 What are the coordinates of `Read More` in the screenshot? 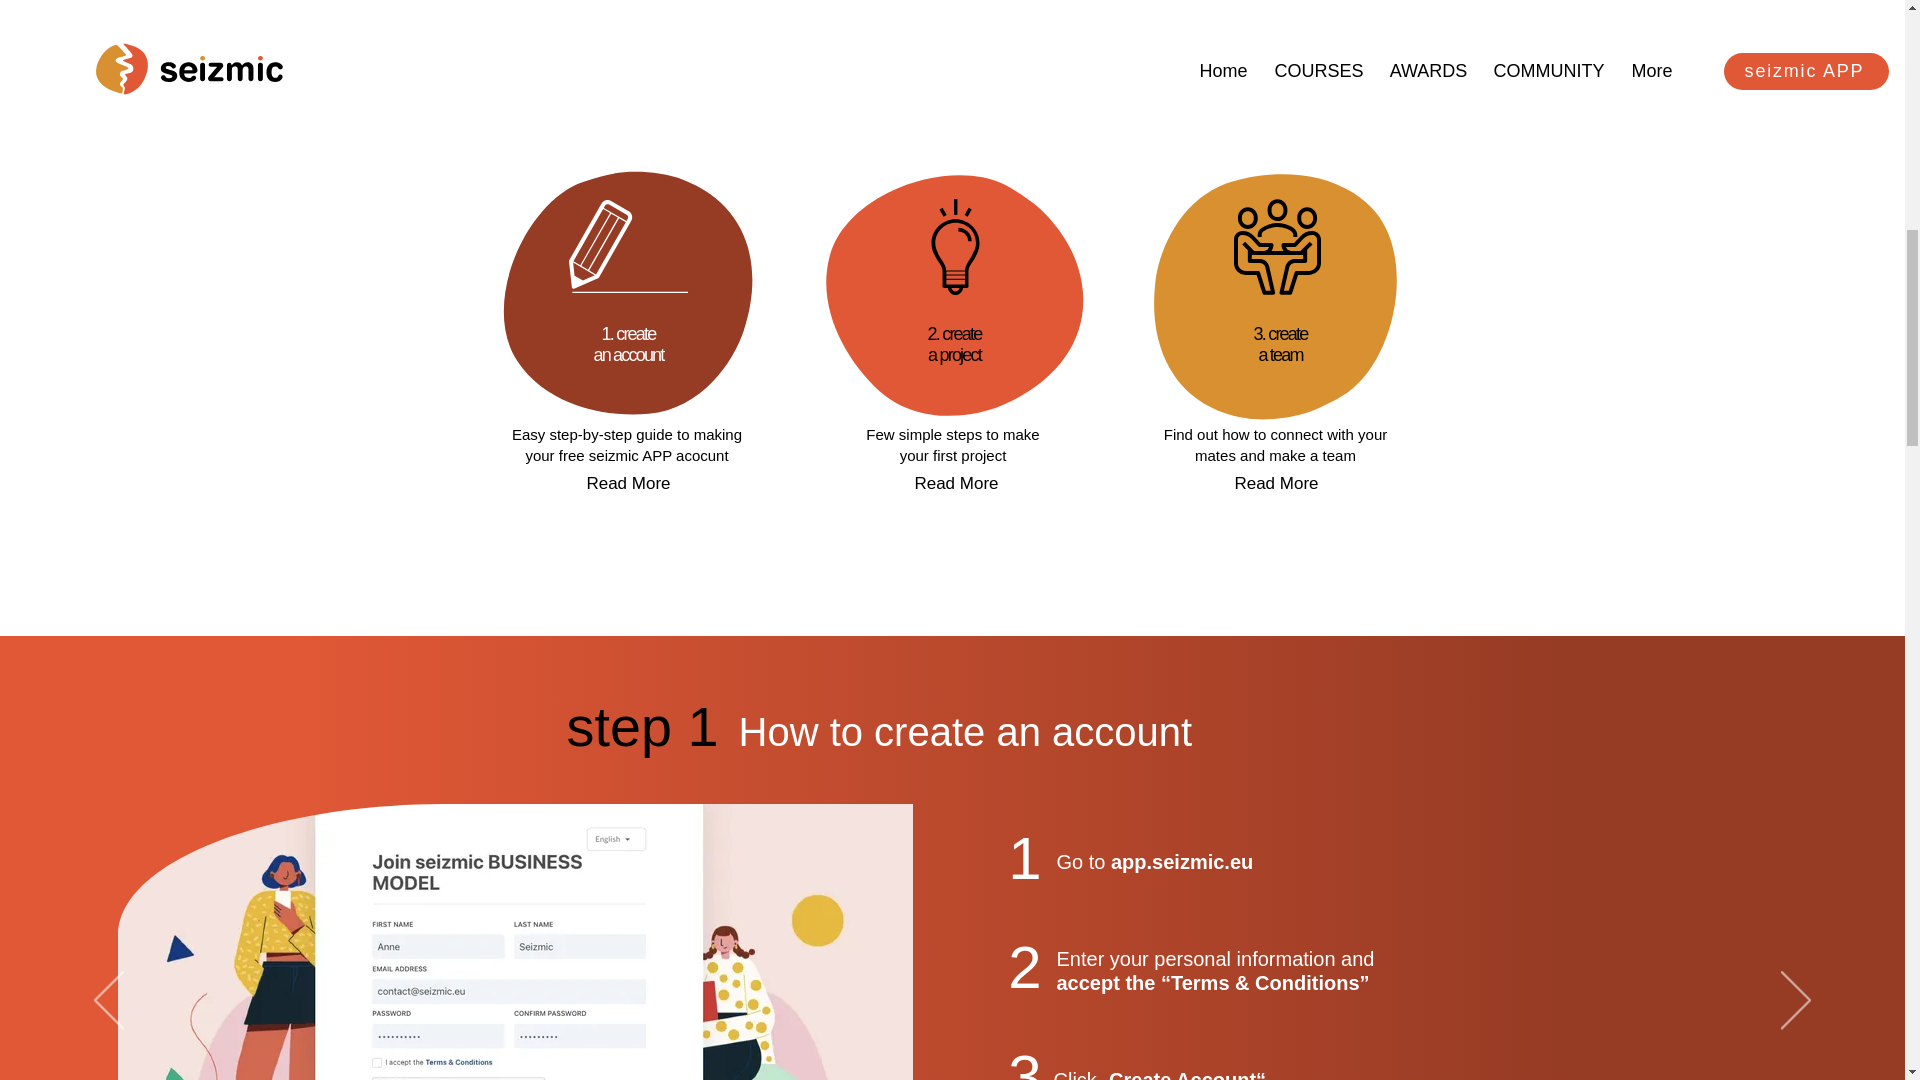 It's located at (956, 483).